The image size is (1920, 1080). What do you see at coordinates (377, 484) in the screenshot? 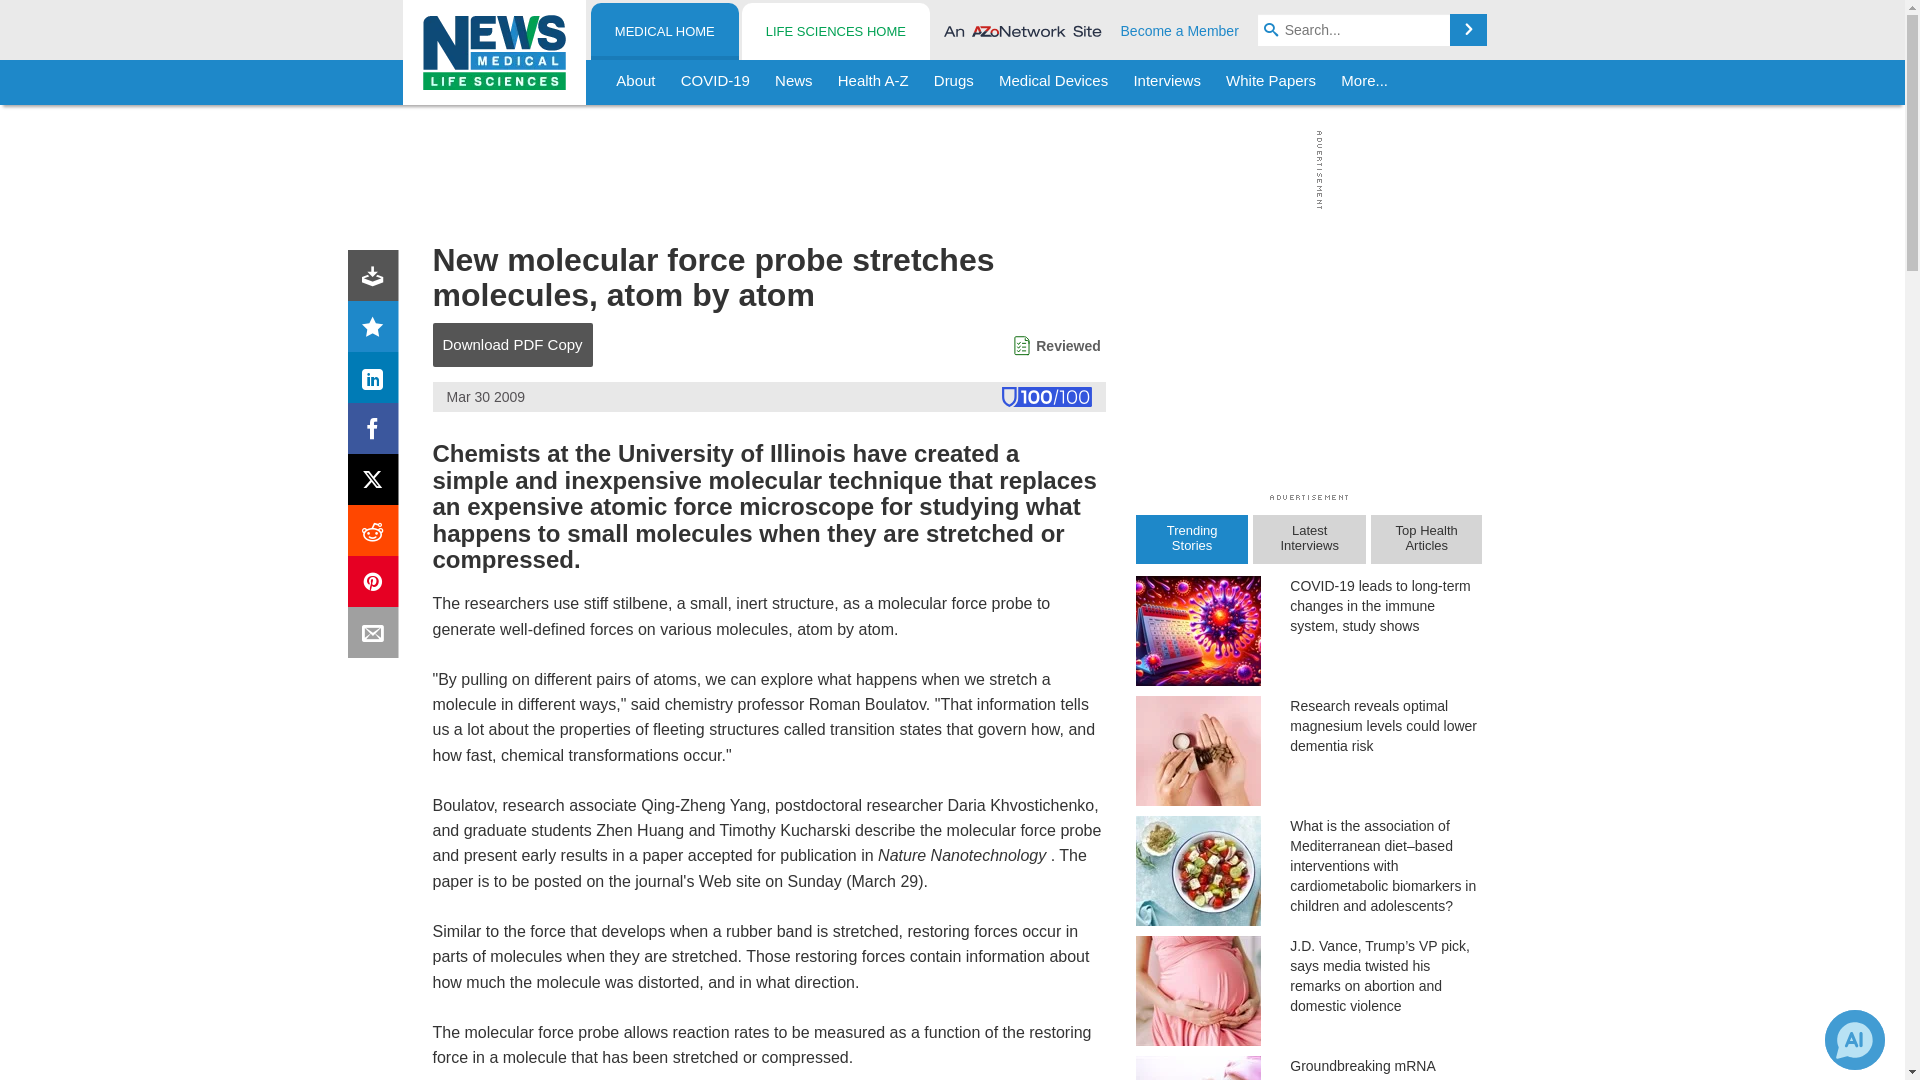
I see `X` at bounding box center [377, 484].